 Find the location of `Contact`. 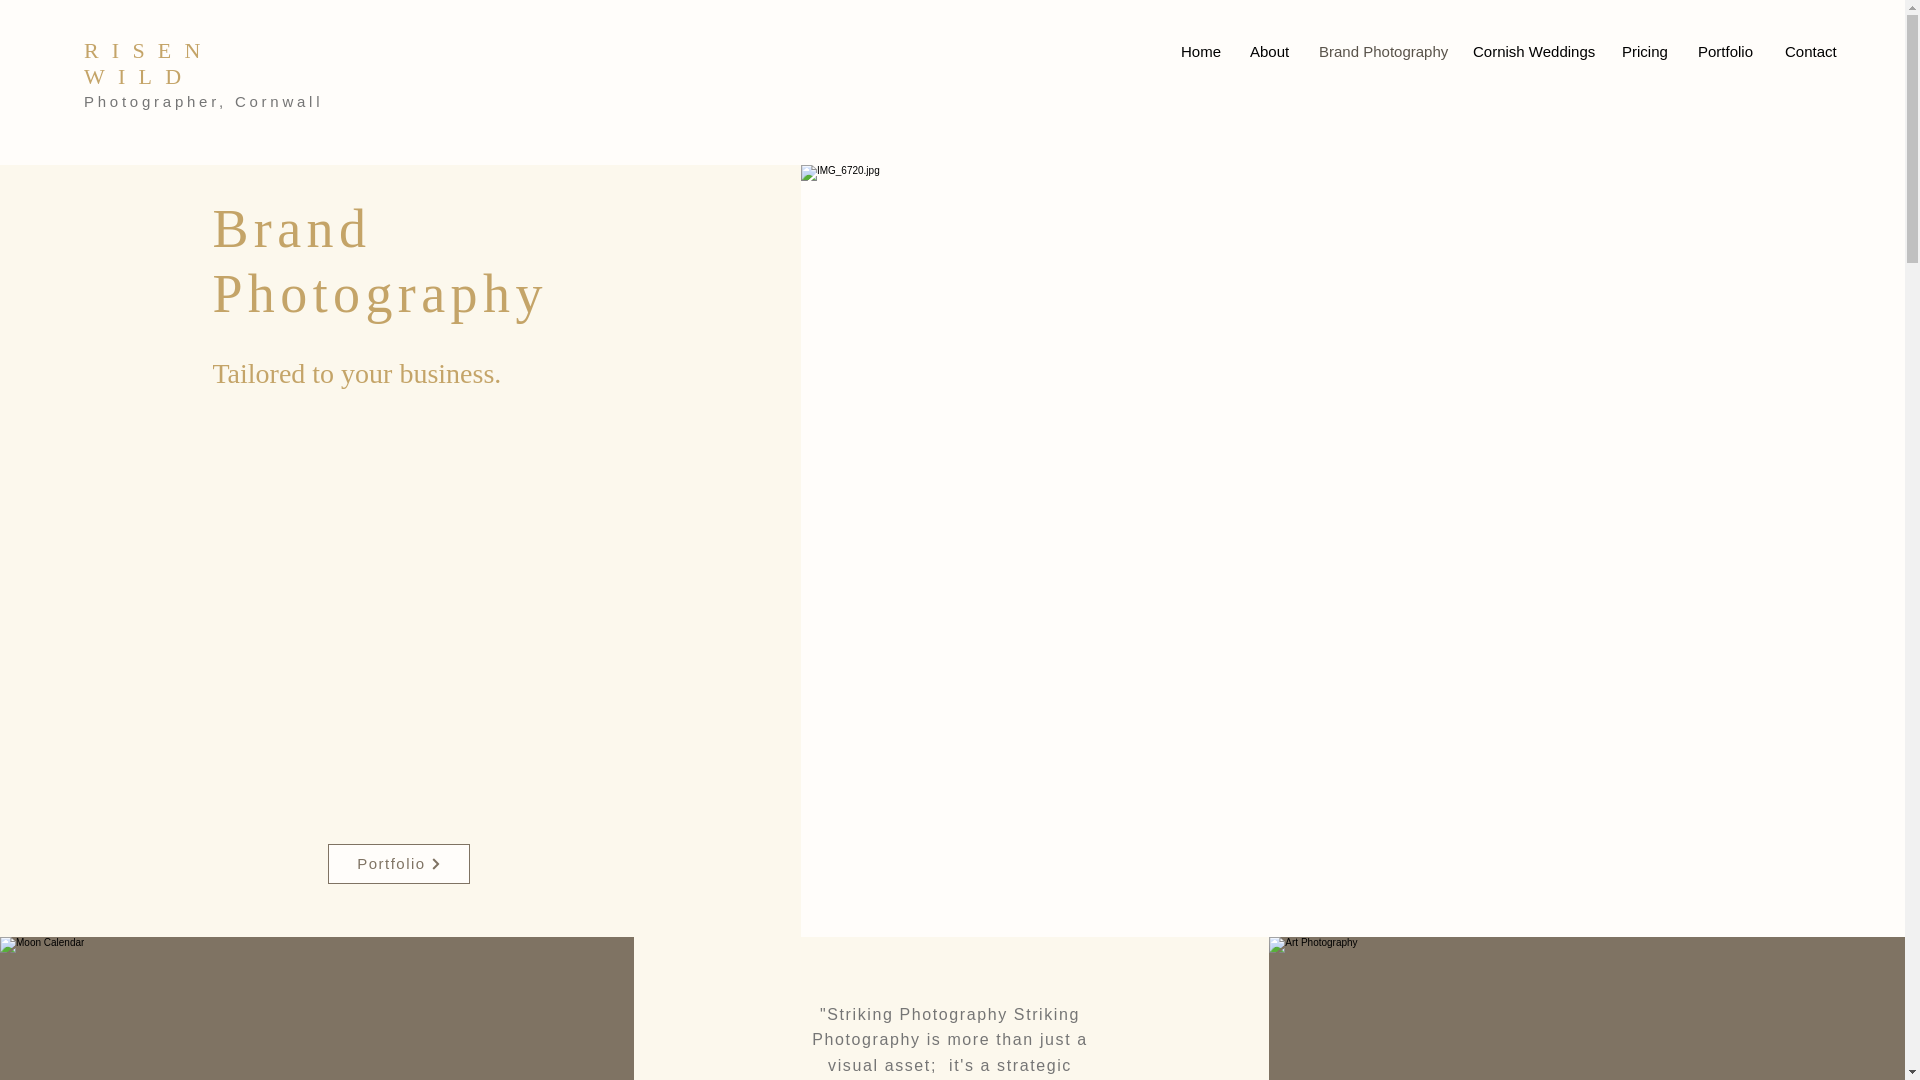

Contact is located at coordinates (1810, 51).